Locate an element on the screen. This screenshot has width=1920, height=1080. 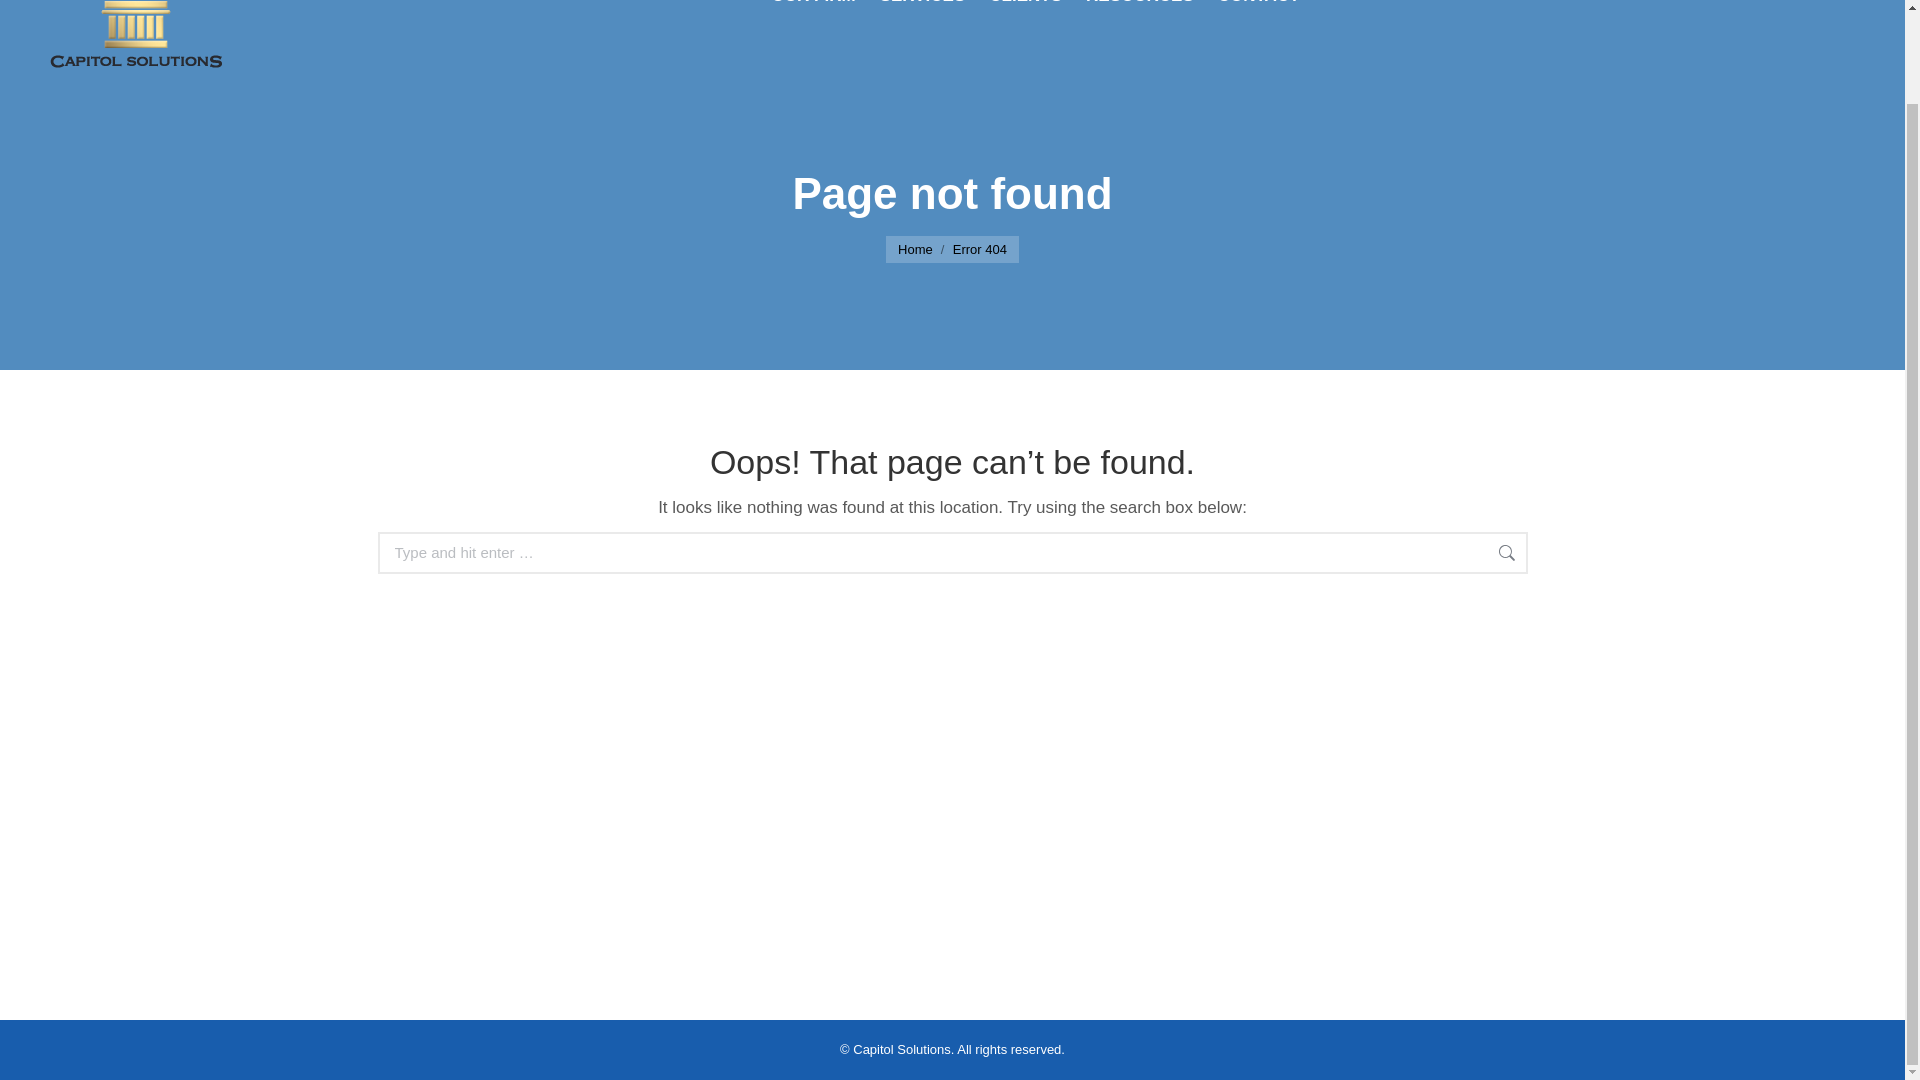
Go! is located at coordinates (1560, 554).